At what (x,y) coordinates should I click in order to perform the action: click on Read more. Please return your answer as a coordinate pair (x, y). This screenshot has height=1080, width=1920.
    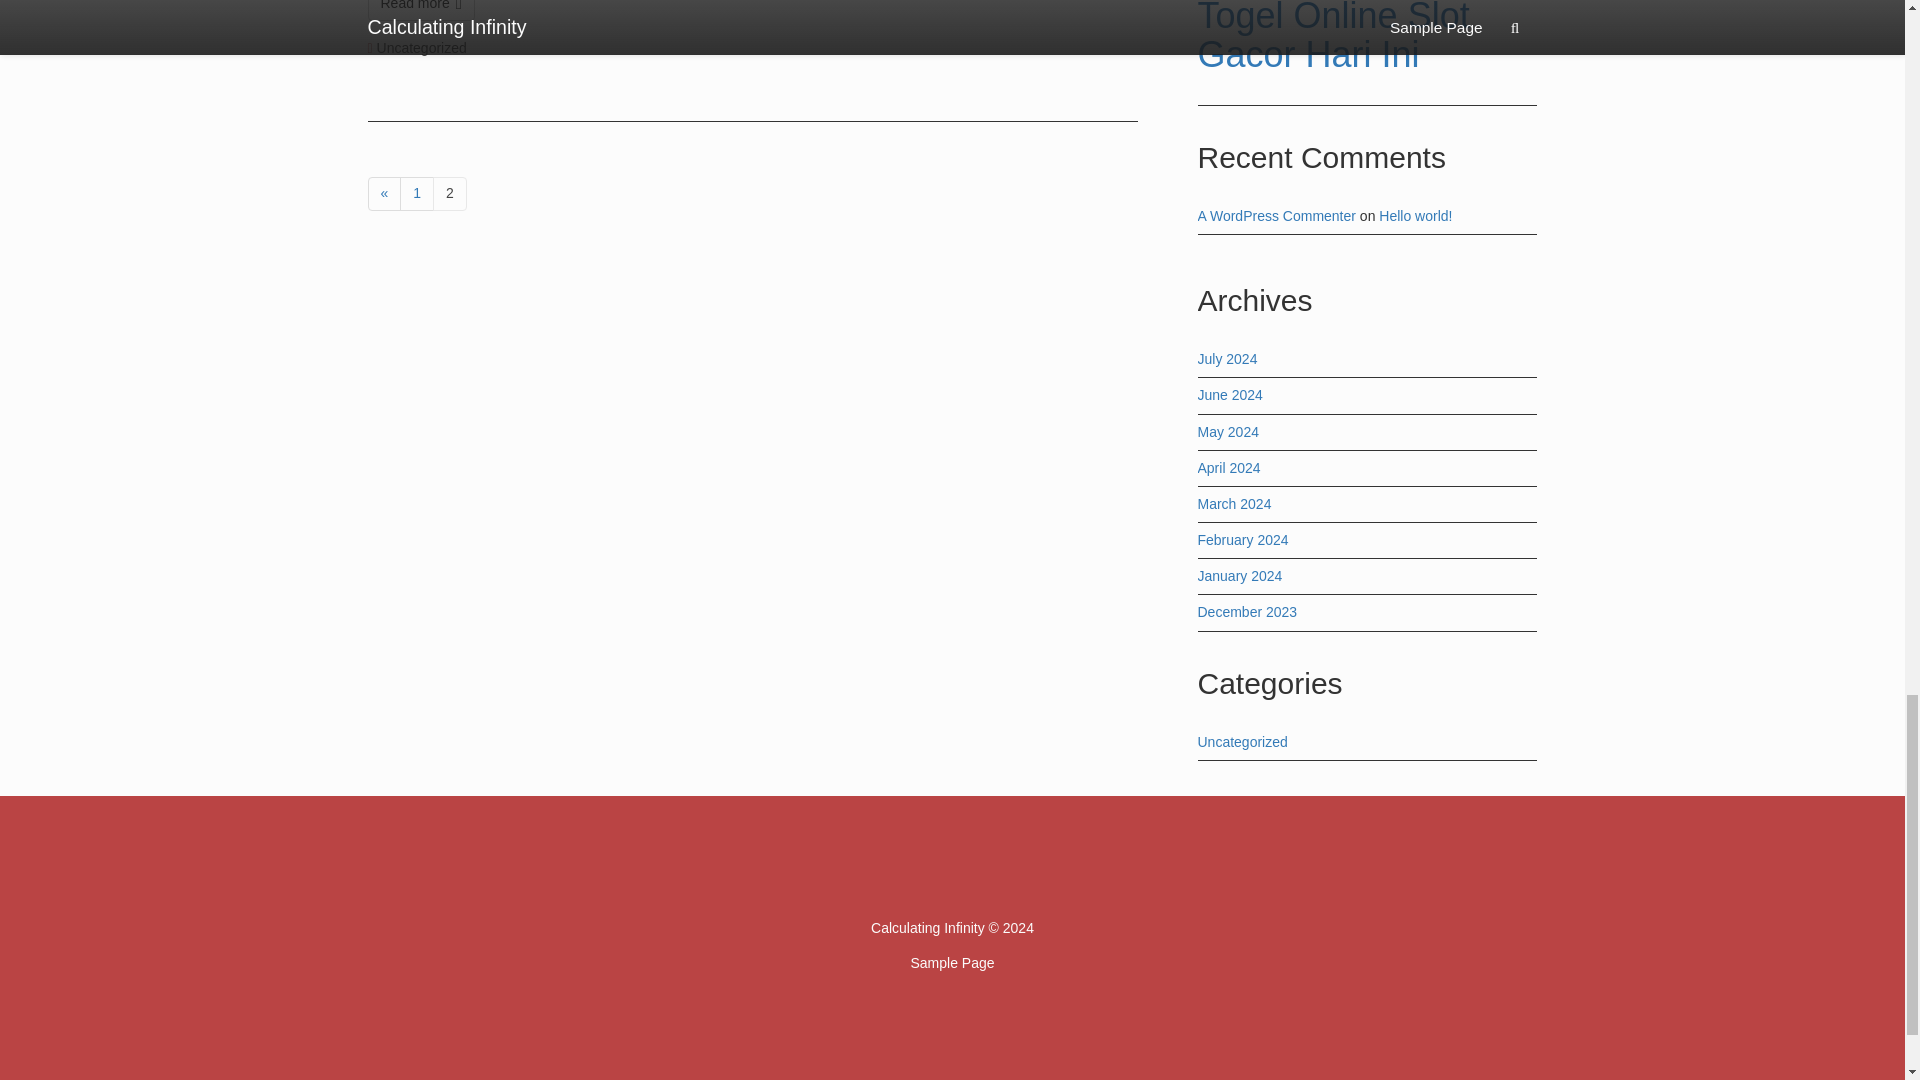
    Looking at the image, I should click on (422, 10).